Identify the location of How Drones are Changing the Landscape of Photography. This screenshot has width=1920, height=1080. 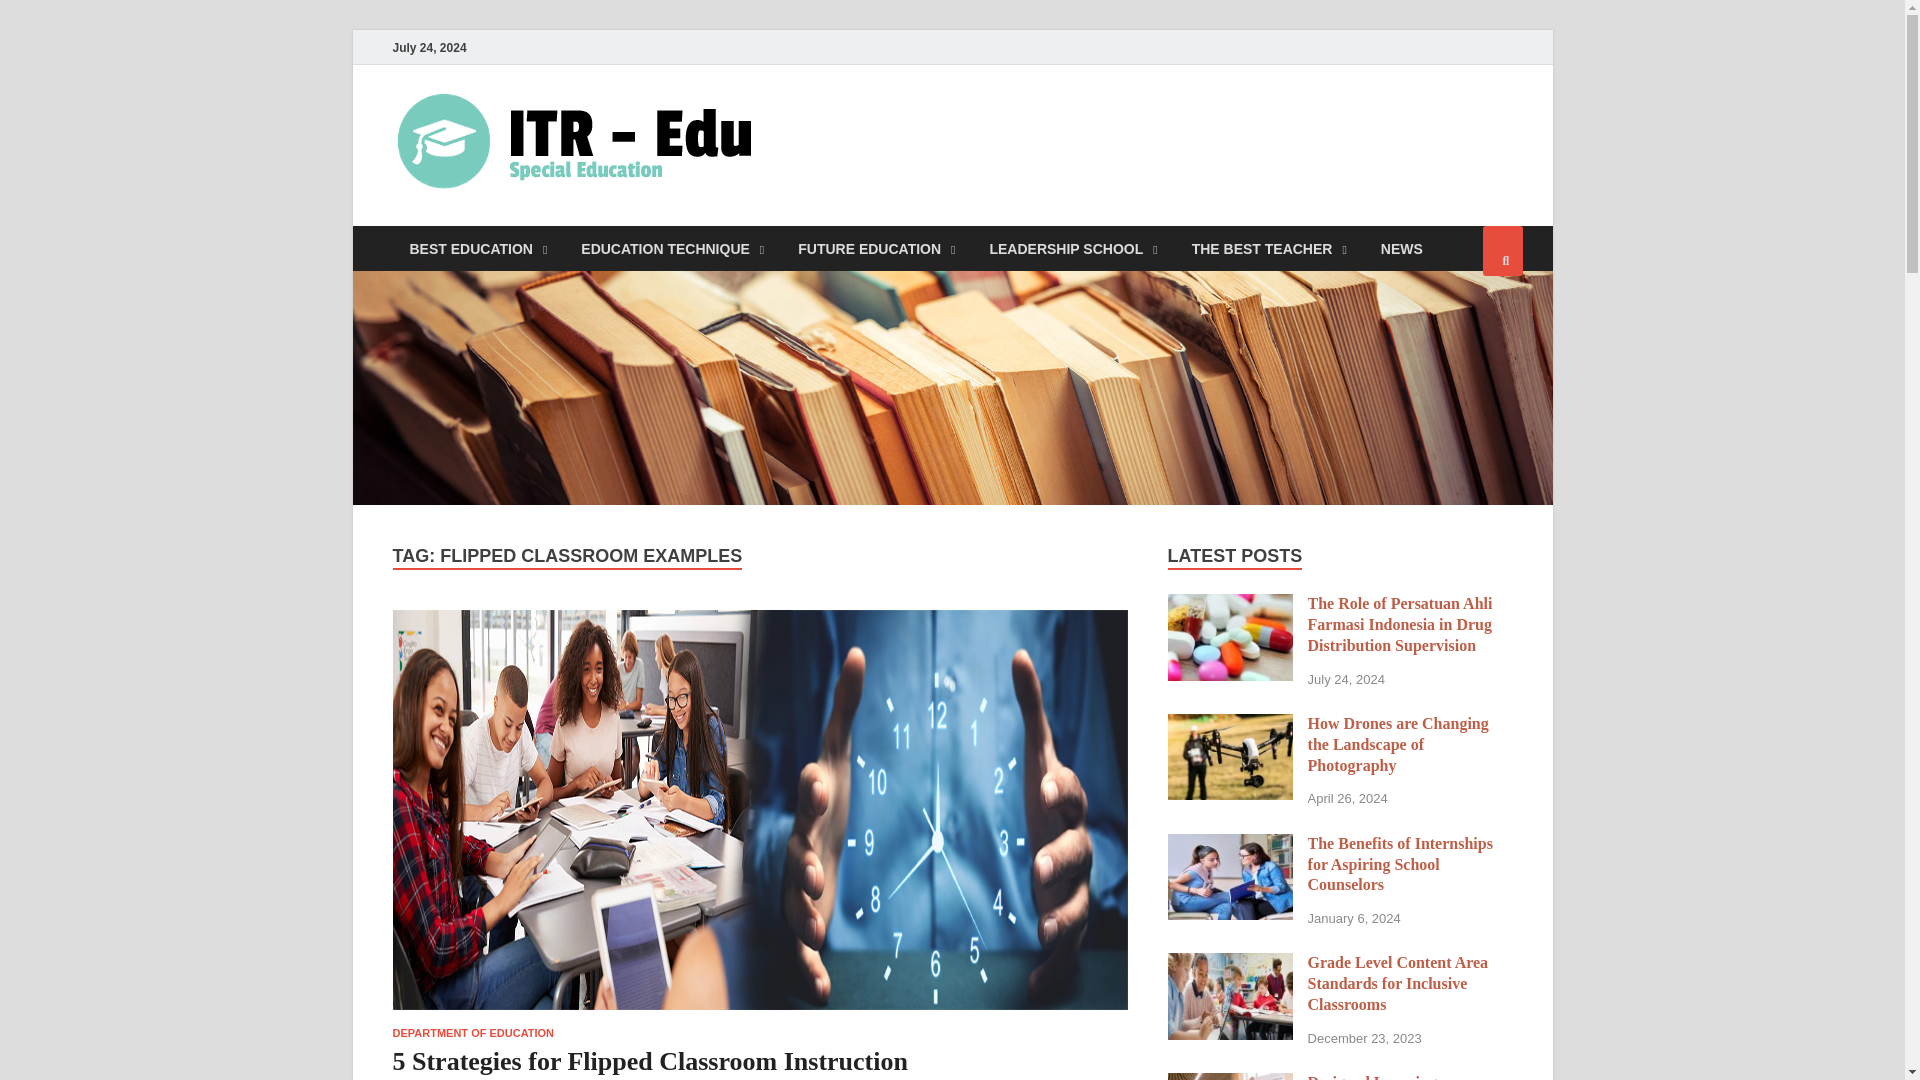
(1230, 726).